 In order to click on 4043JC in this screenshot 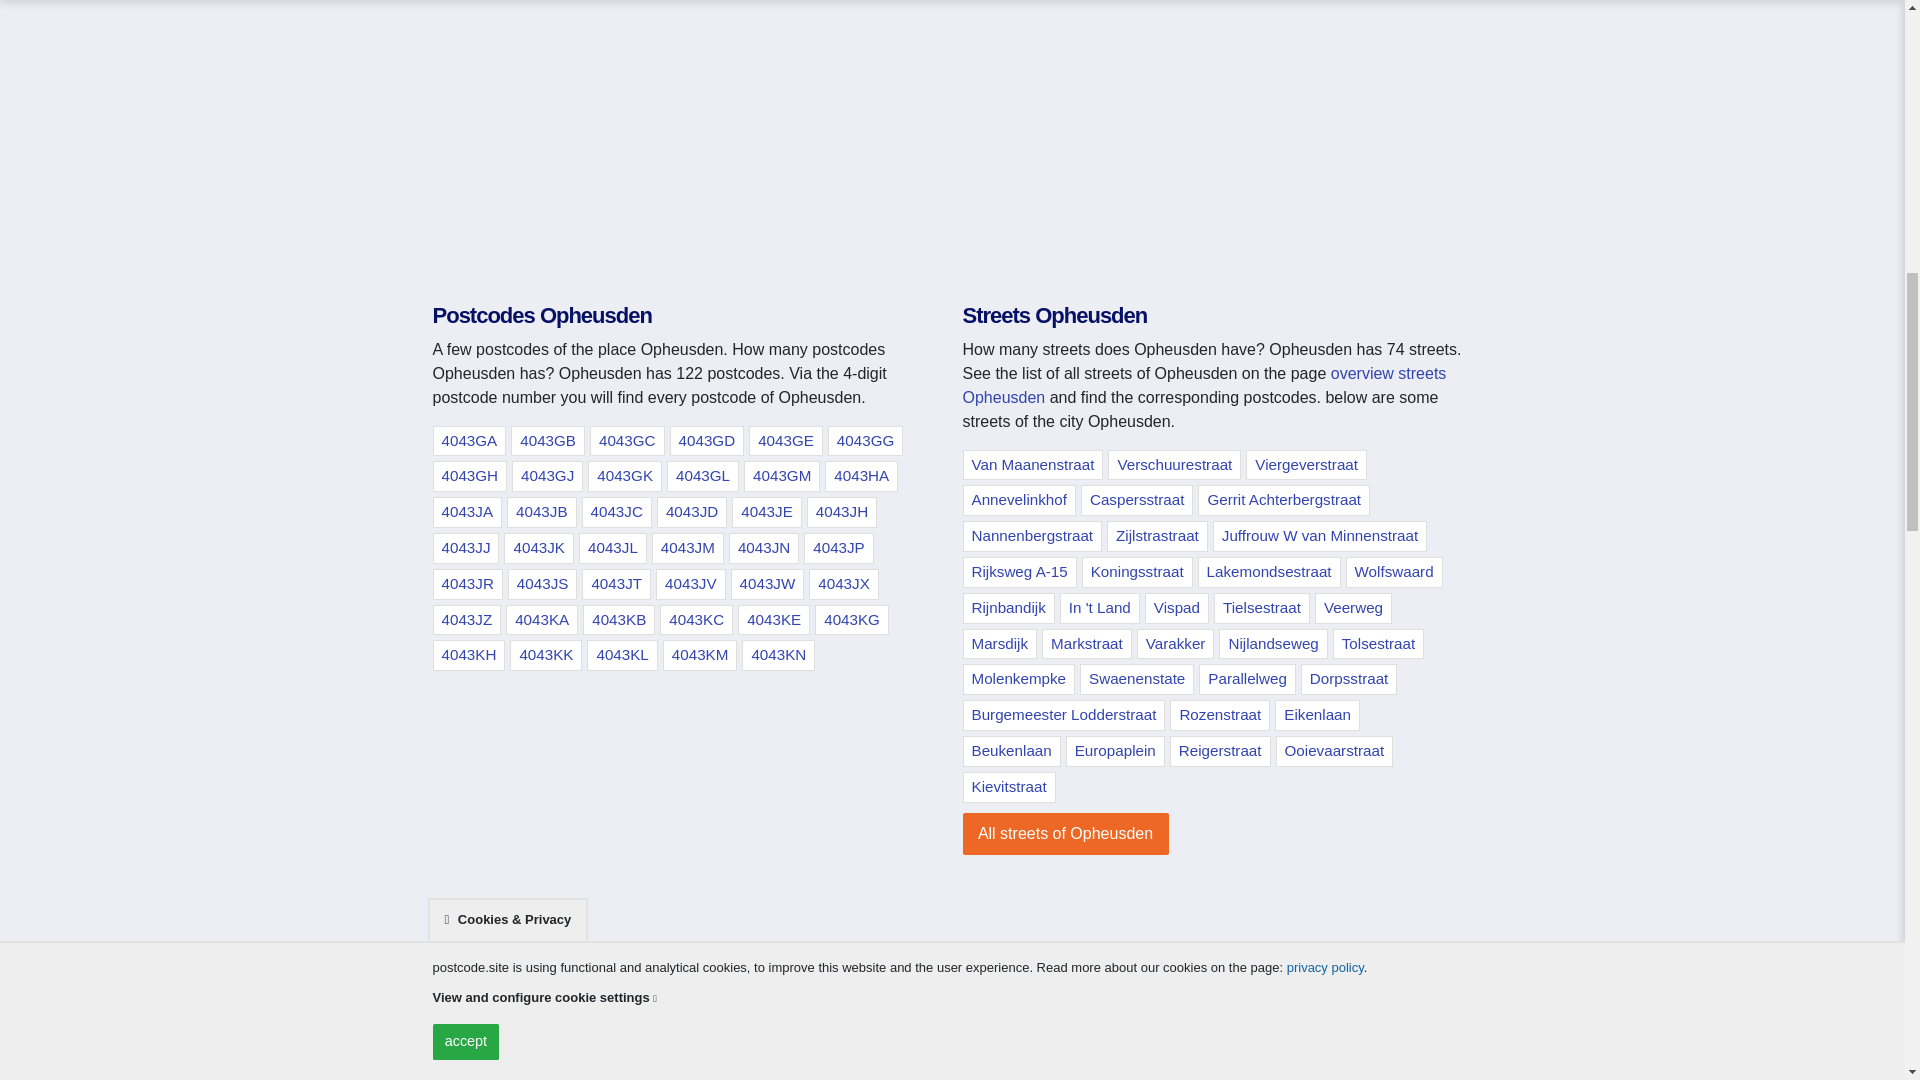, I will do `click(616, 512)`.